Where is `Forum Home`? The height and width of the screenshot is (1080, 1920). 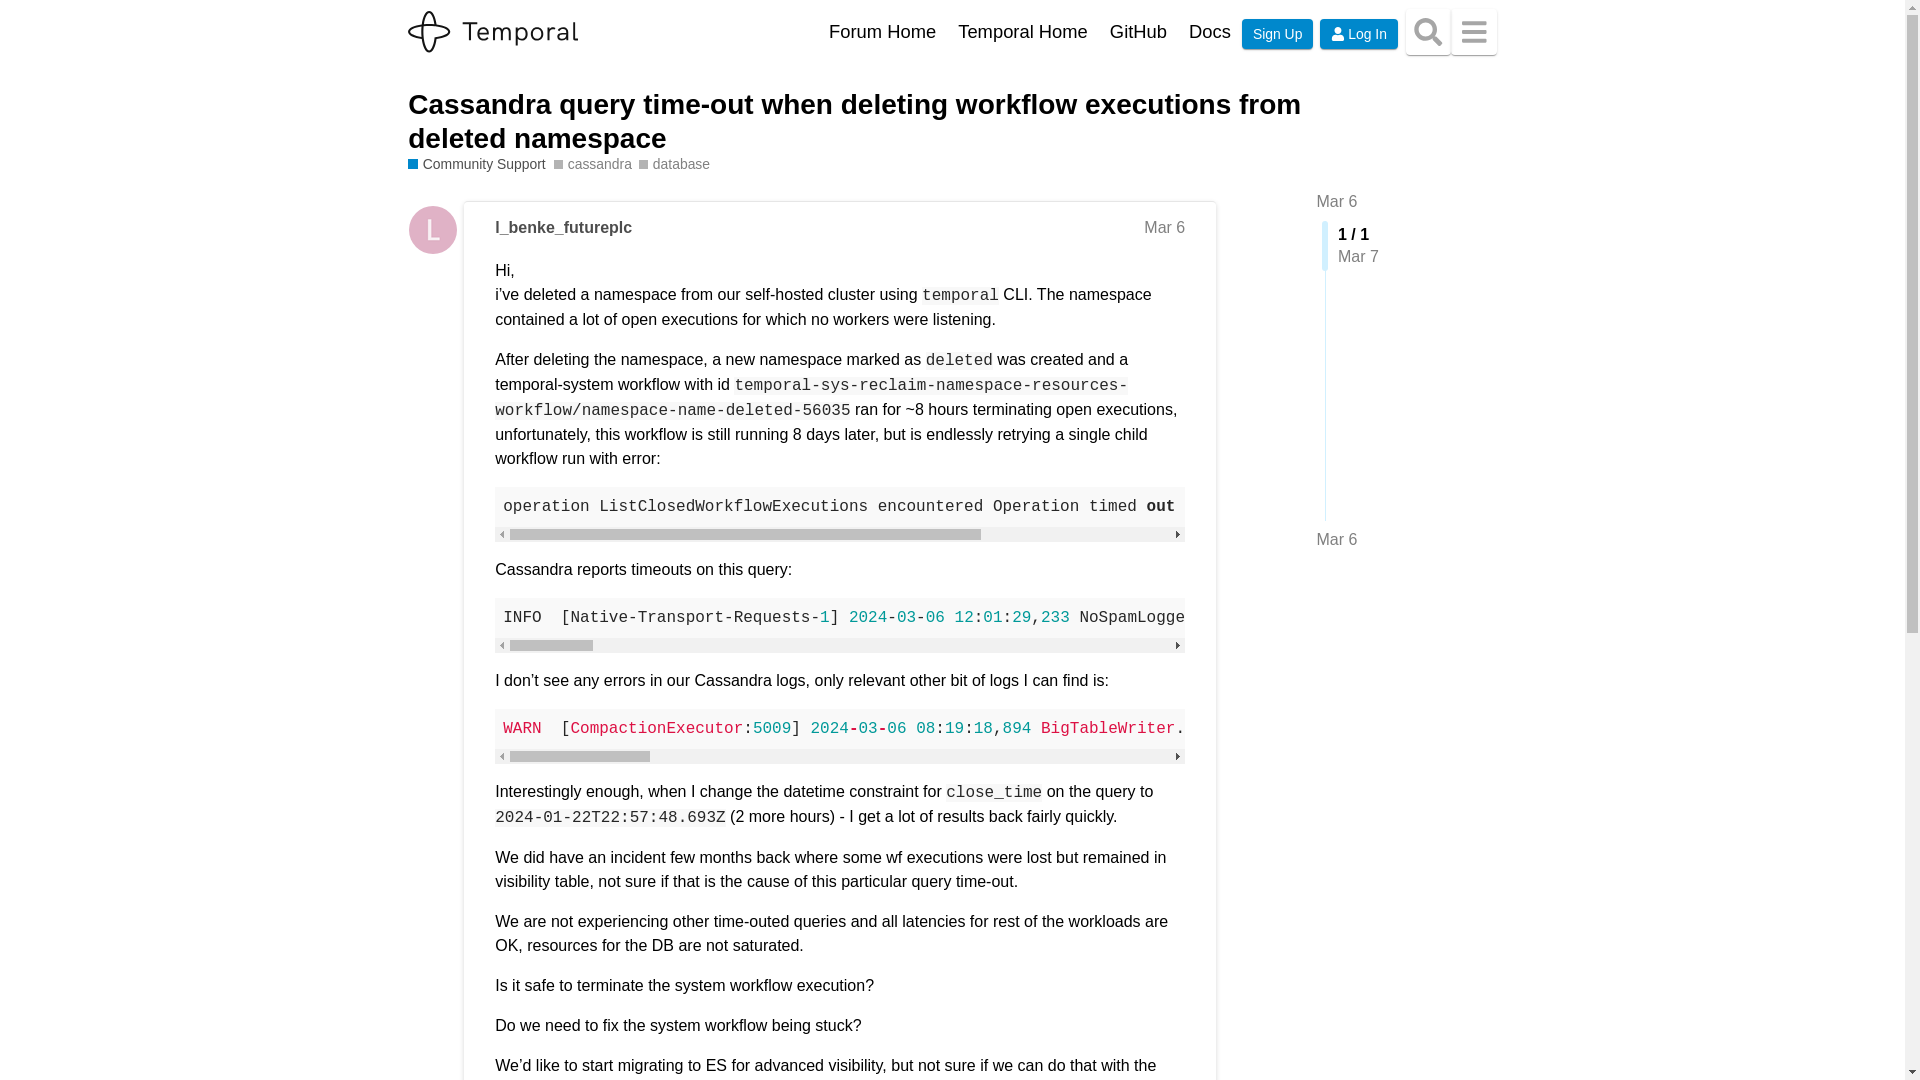
Forum Home is located at coordinates (882, 32).